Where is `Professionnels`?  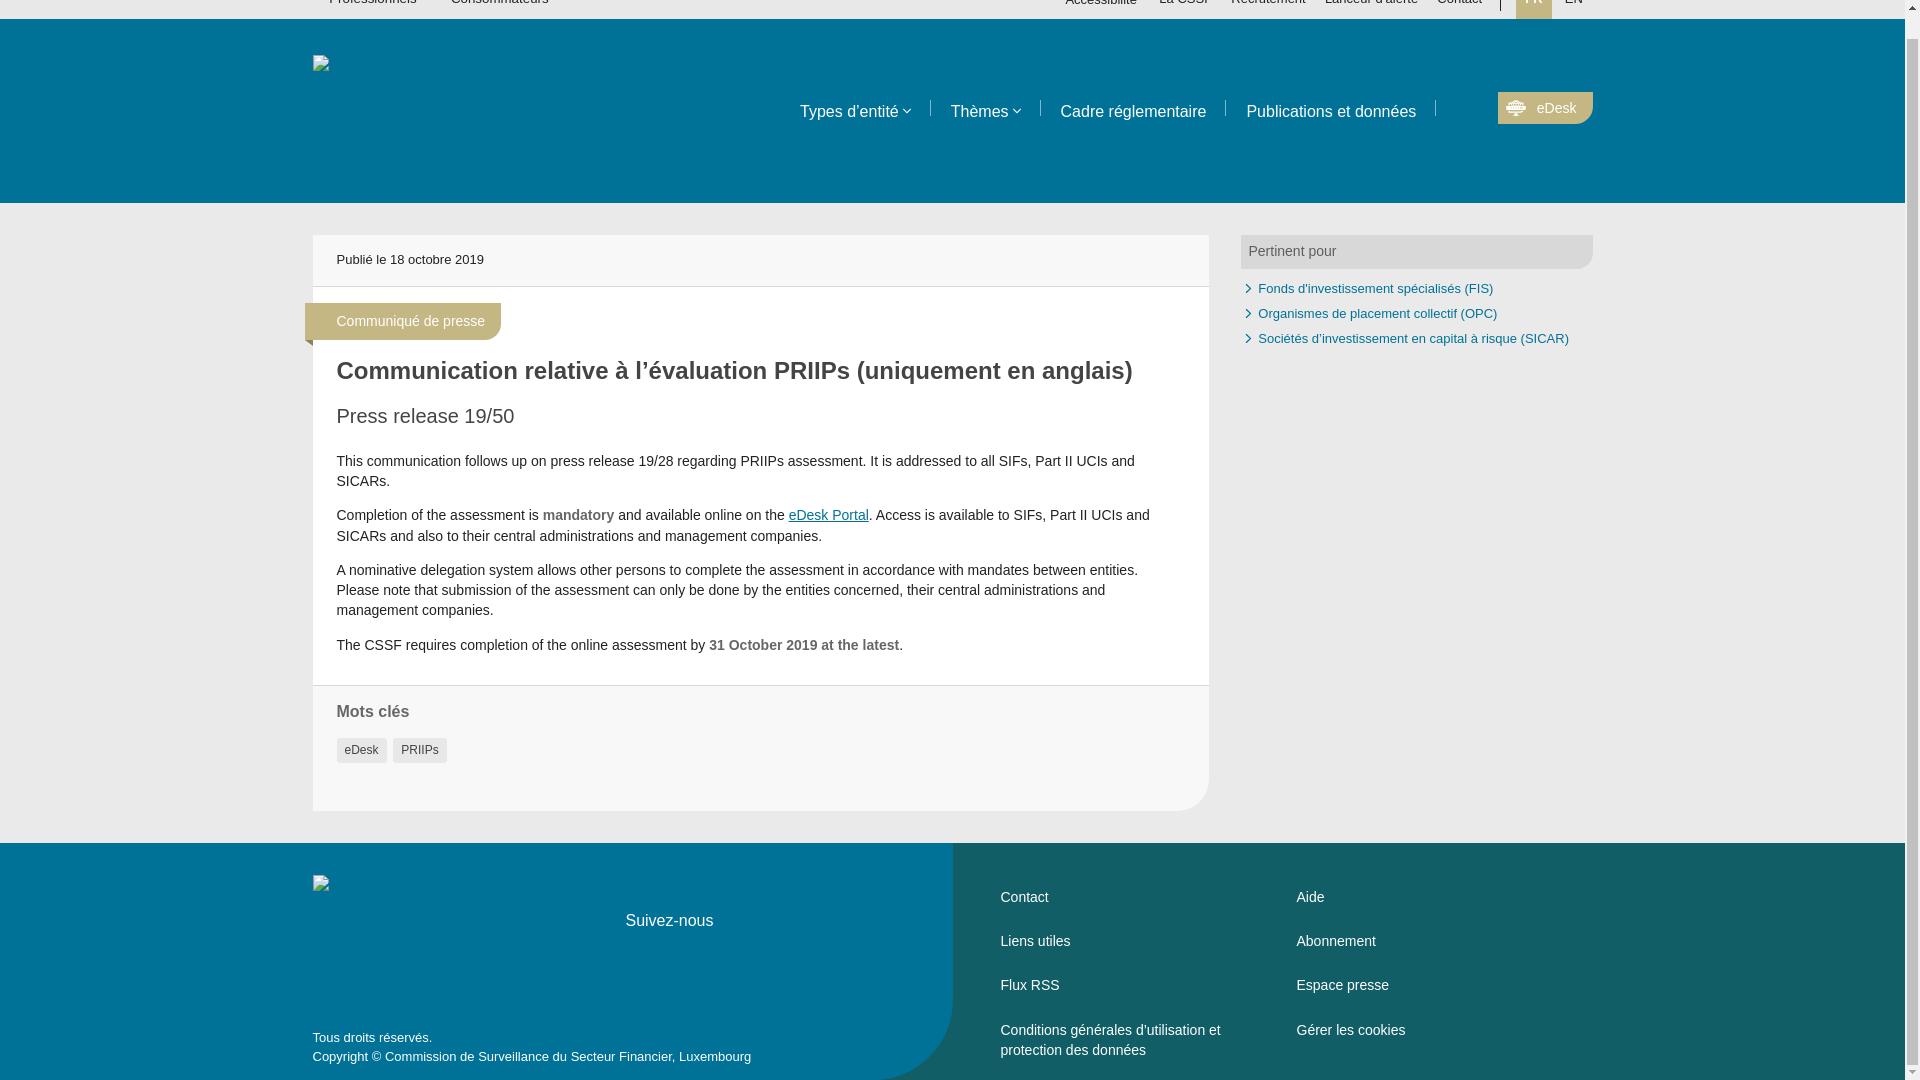 Professionnels is located at coordinates (372, 9).